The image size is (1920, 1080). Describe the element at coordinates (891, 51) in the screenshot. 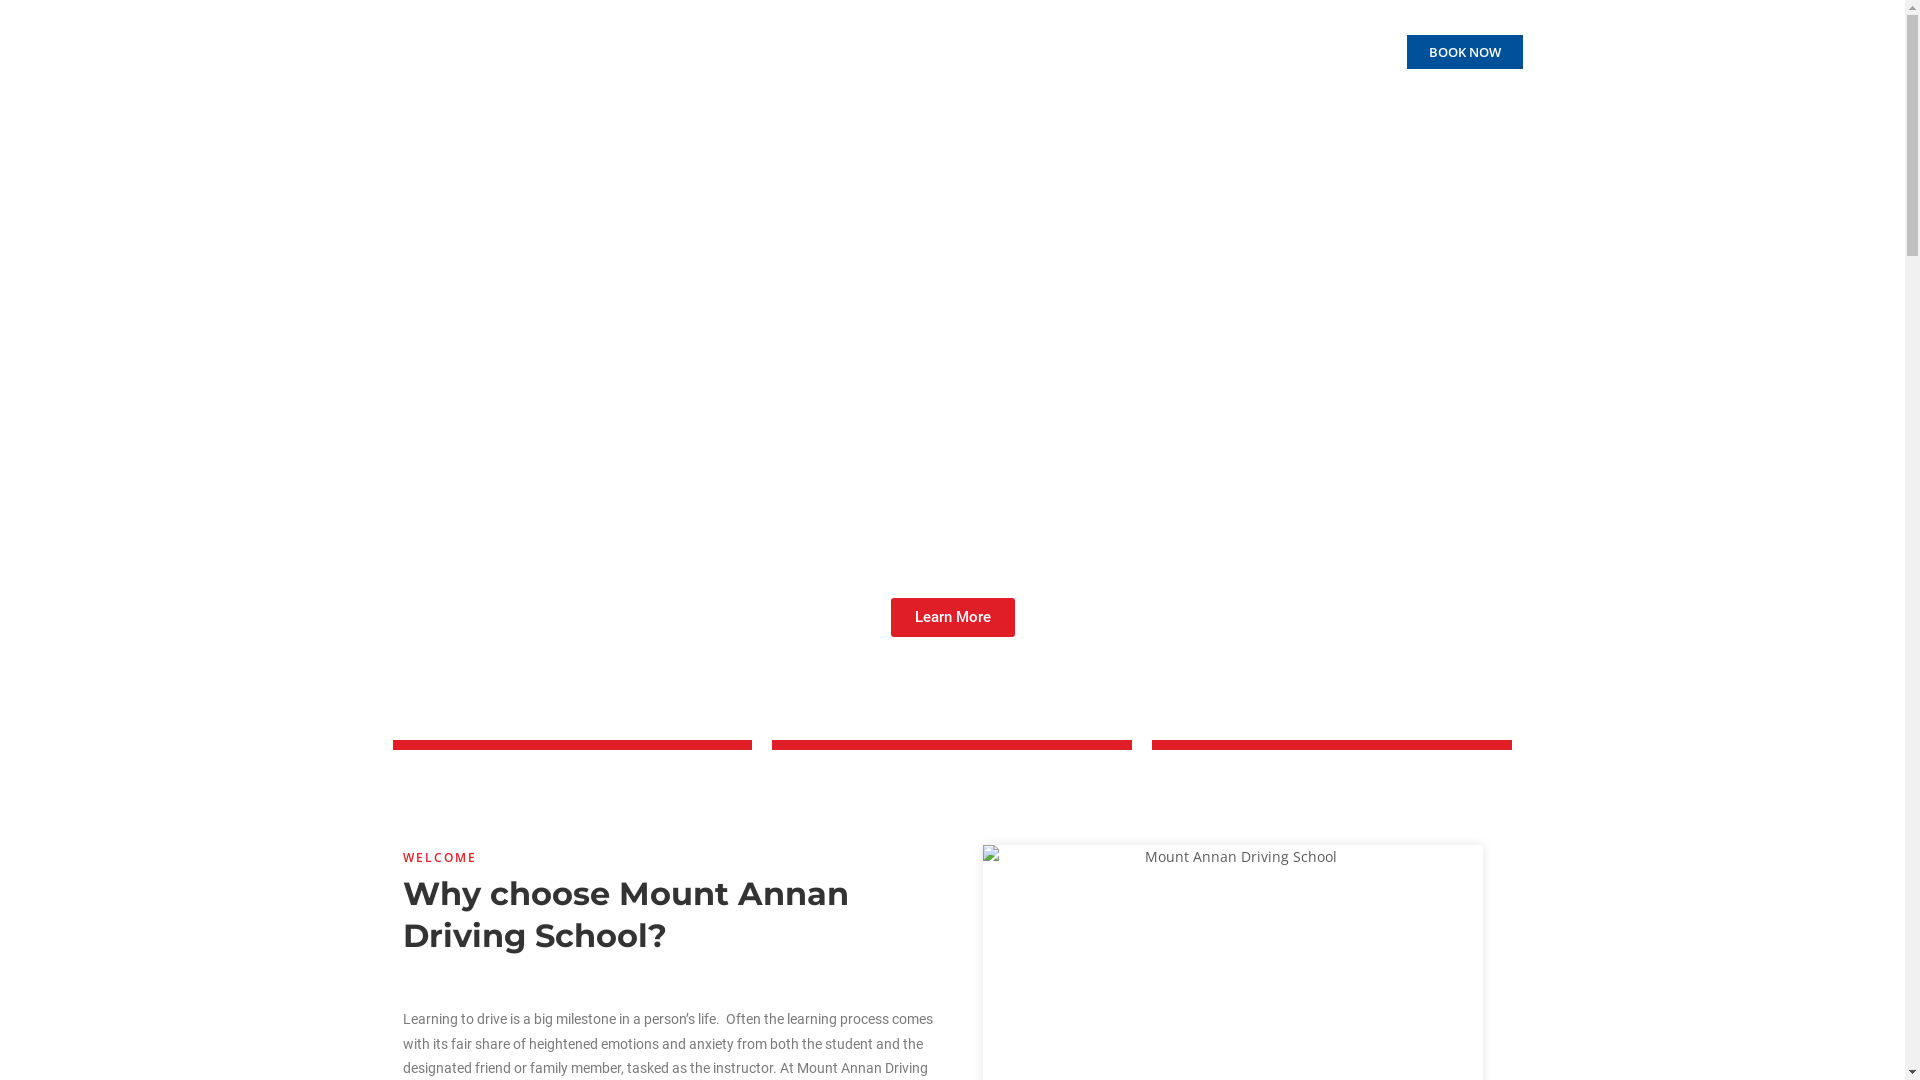

I see `HOME` at that location.